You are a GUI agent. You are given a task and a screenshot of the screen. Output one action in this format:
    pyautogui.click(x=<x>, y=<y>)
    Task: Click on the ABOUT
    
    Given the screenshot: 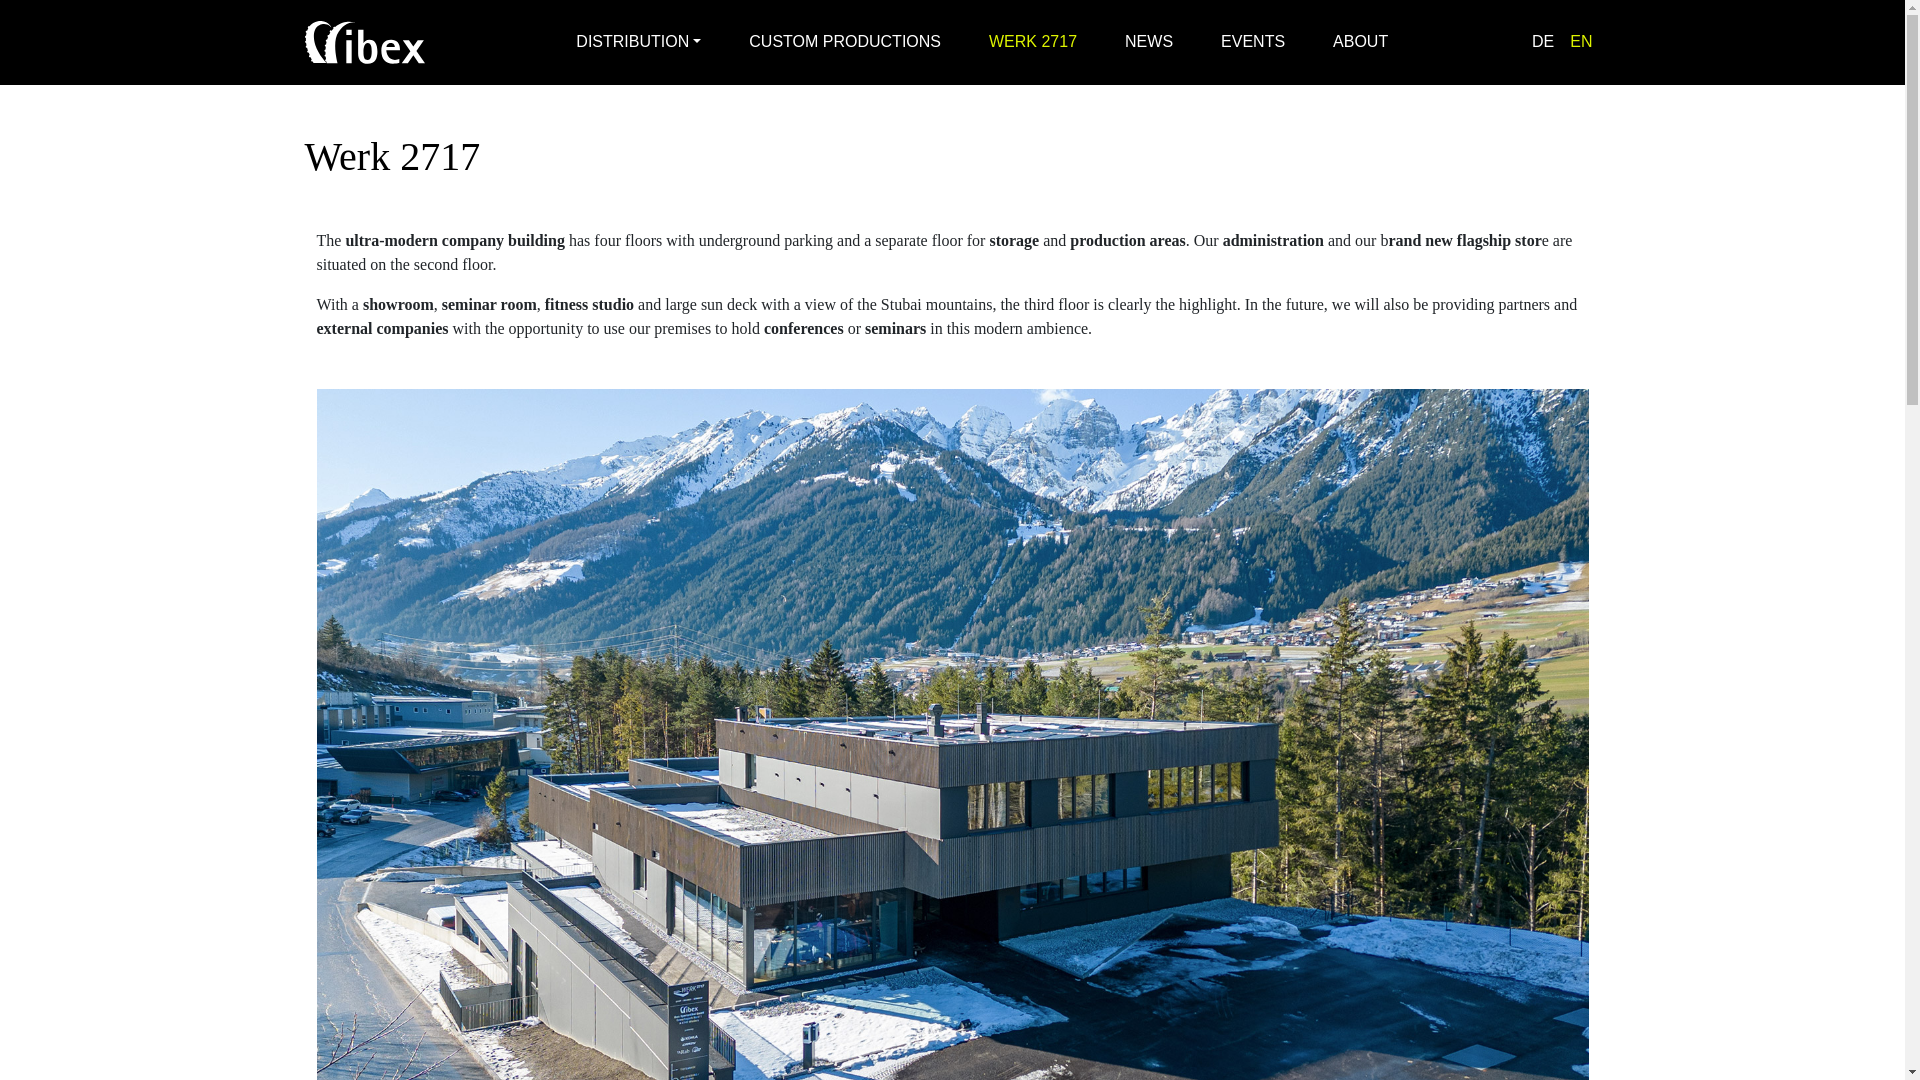 What is the action you would take?
    pyautogui.click(x=1360, y=41)
    